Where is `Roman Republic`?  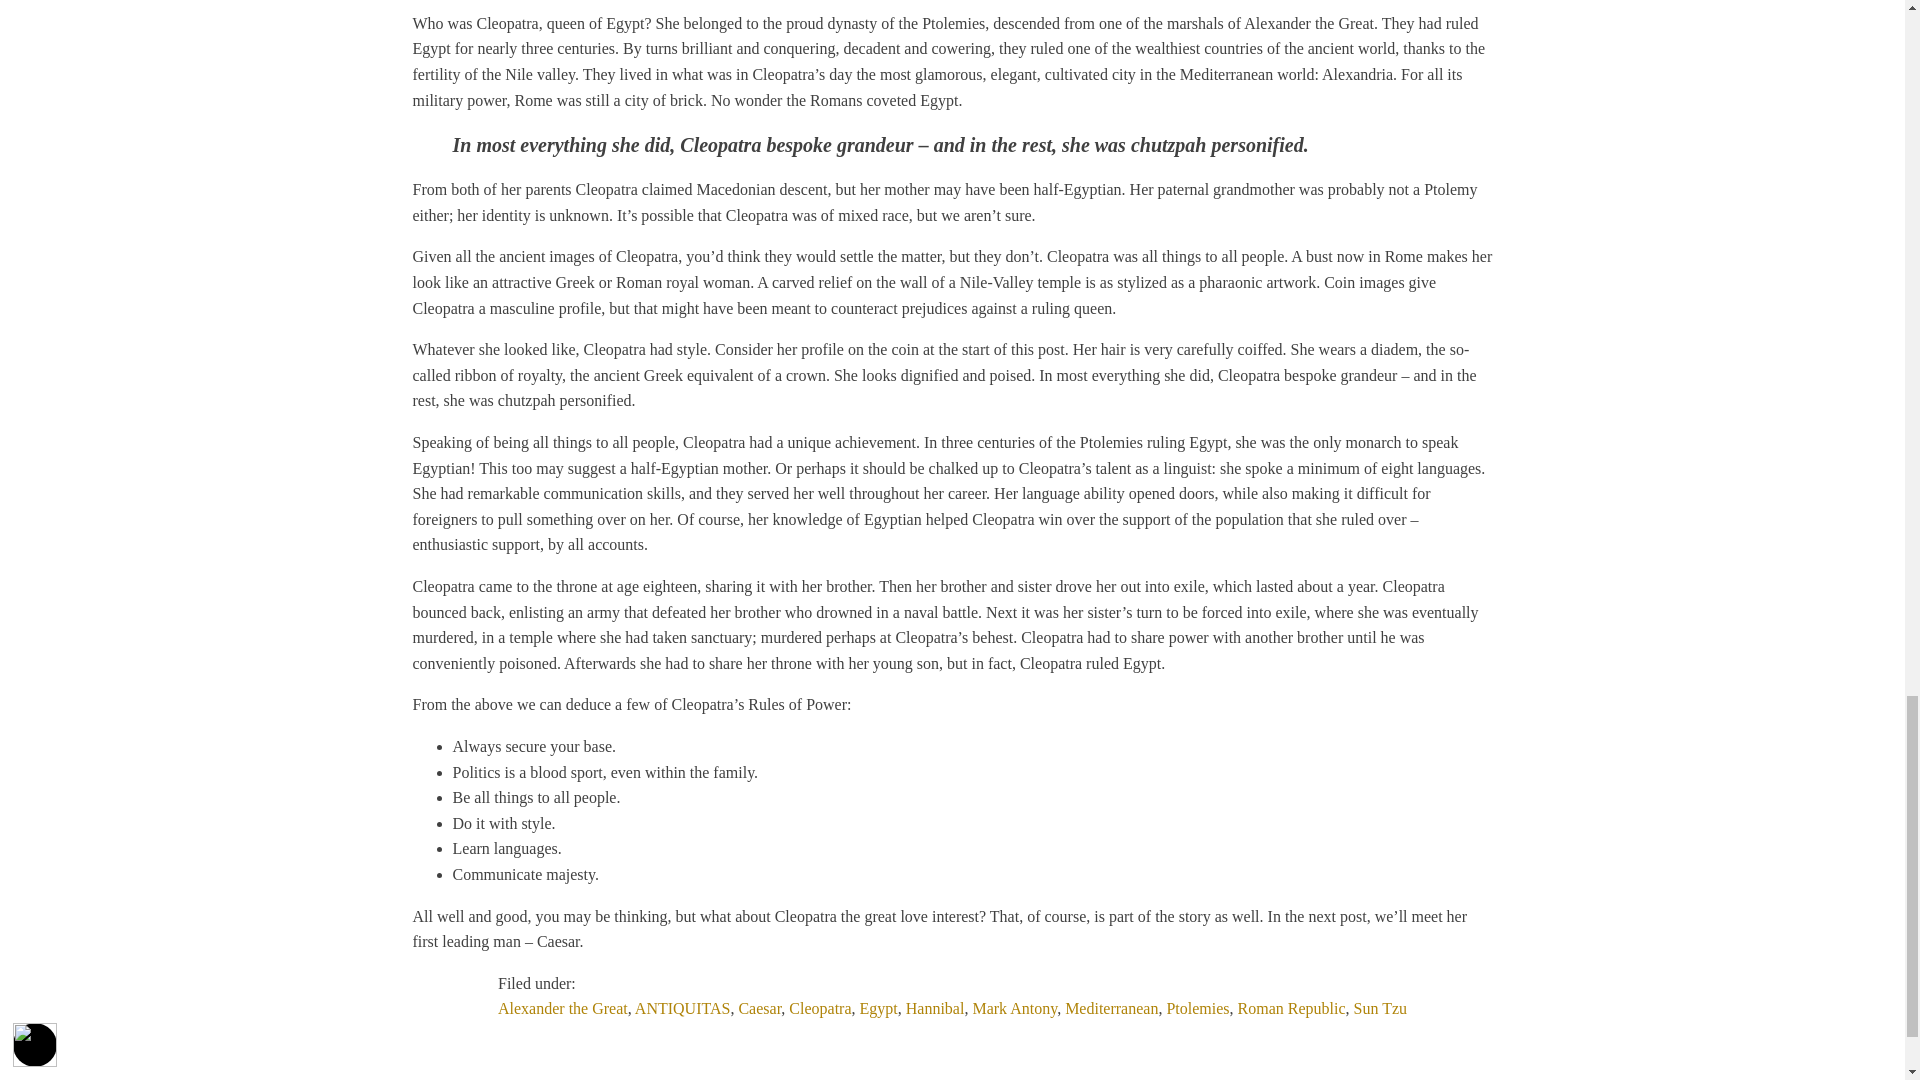
Roman Republic is located at coordinates (1292, 1008).